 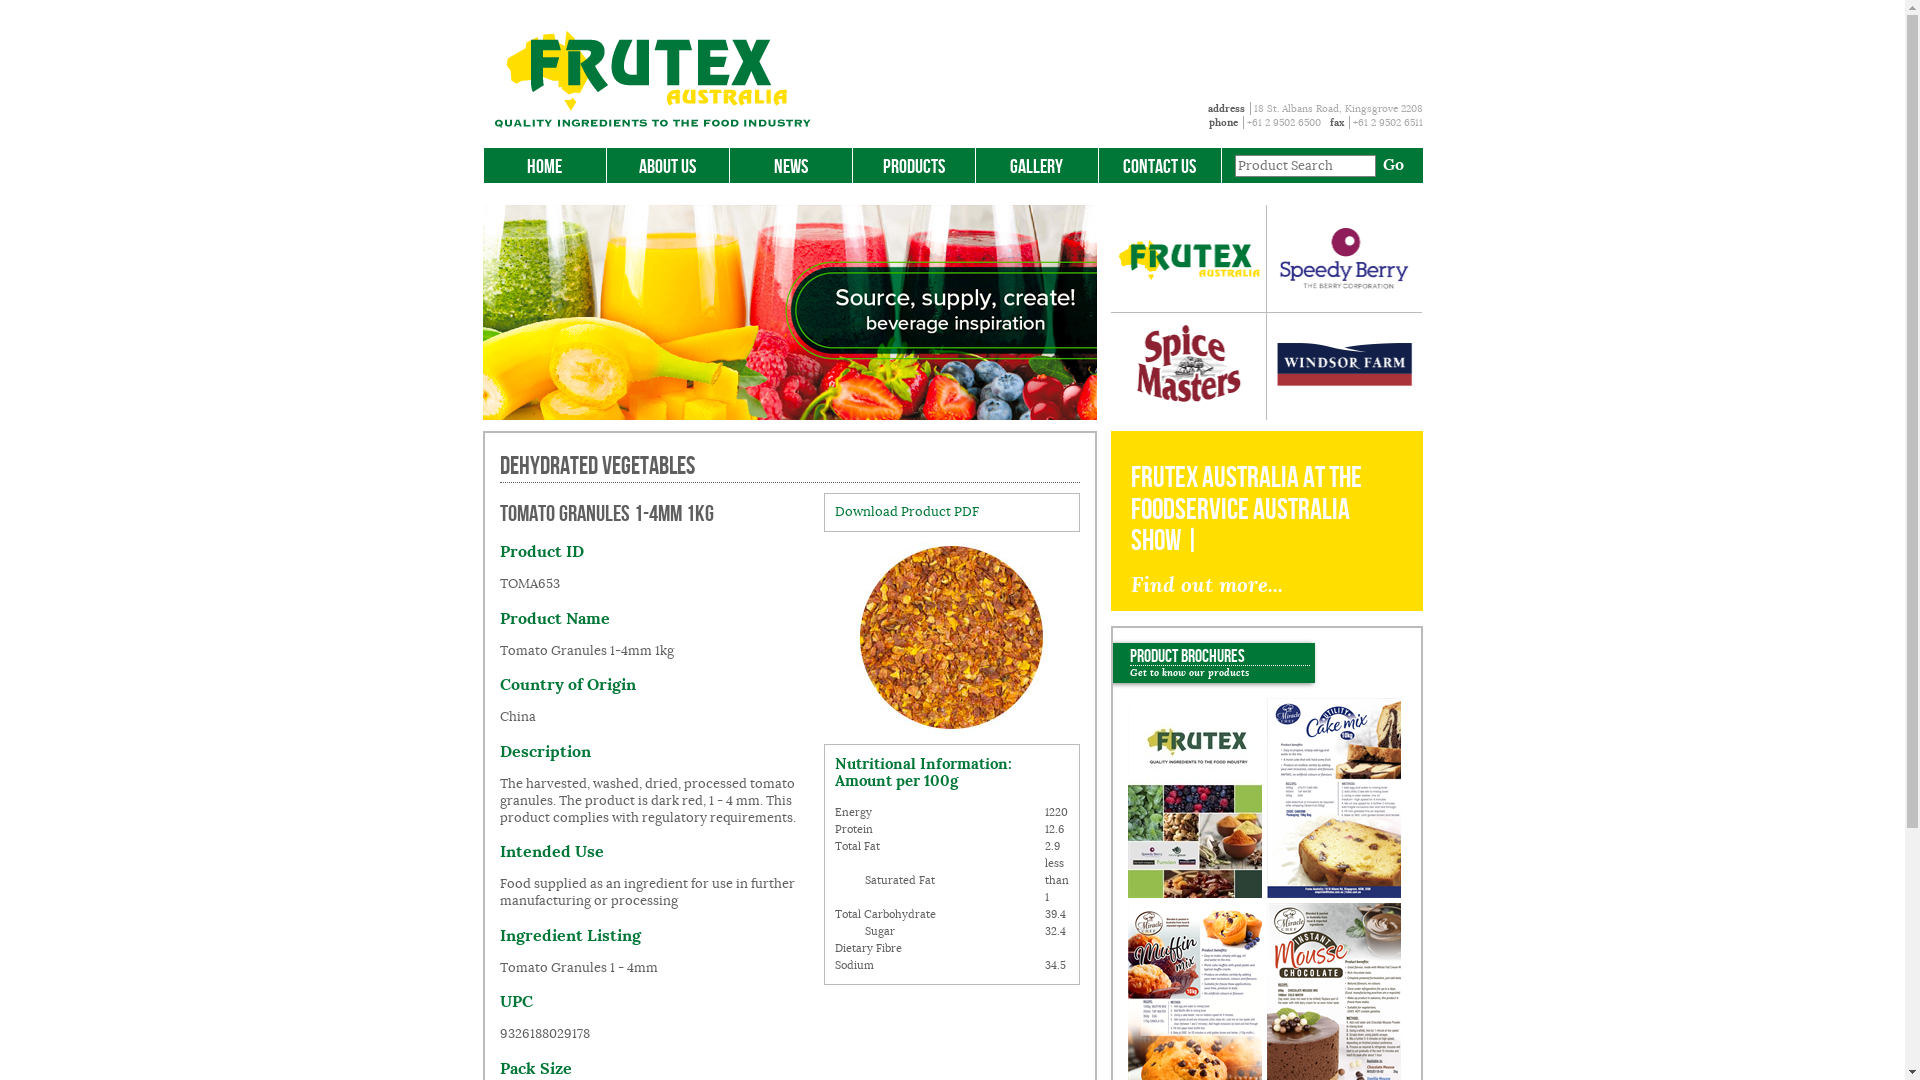 What do you see at coordinates (545, 166) in the screenshot?
I see `HOME` at bounding box center [545, 166].